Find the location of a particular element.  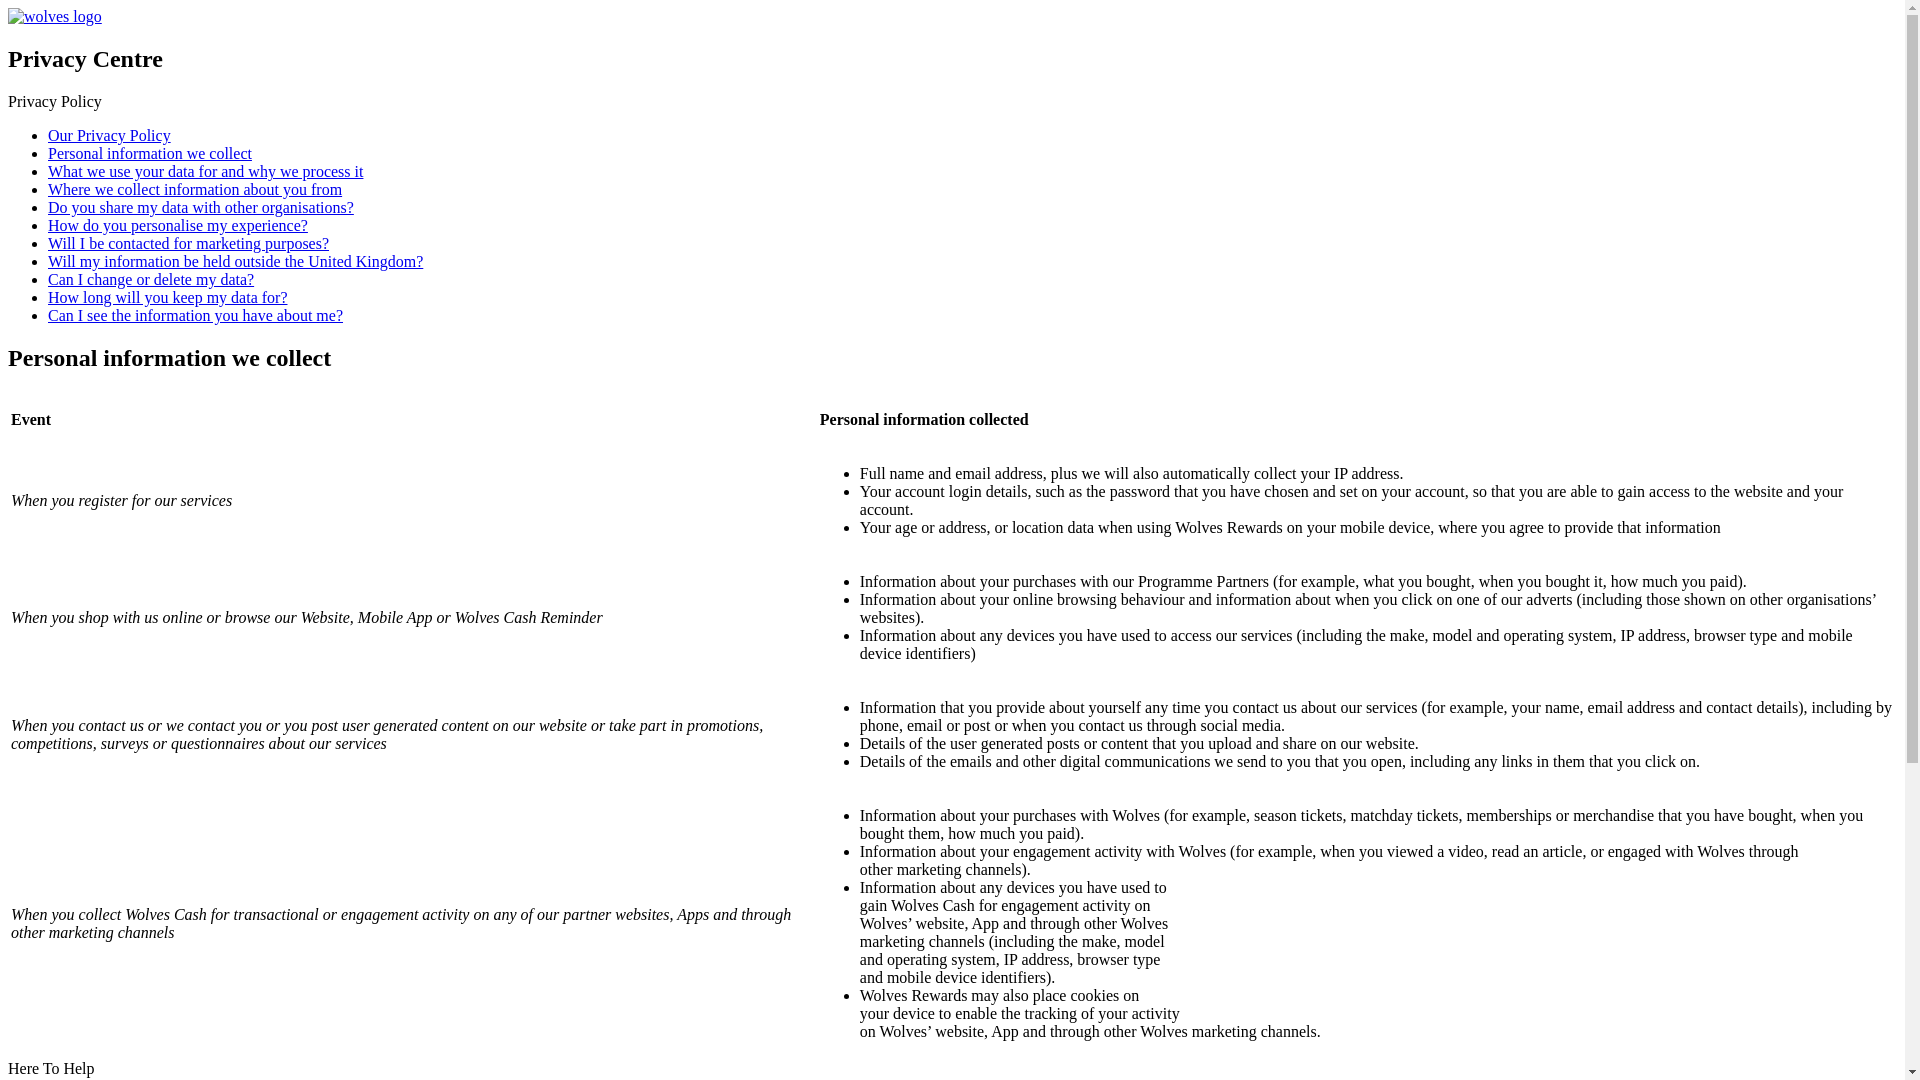

Will I be contacted for marketing purposes? is located at coordinates (188, 243).